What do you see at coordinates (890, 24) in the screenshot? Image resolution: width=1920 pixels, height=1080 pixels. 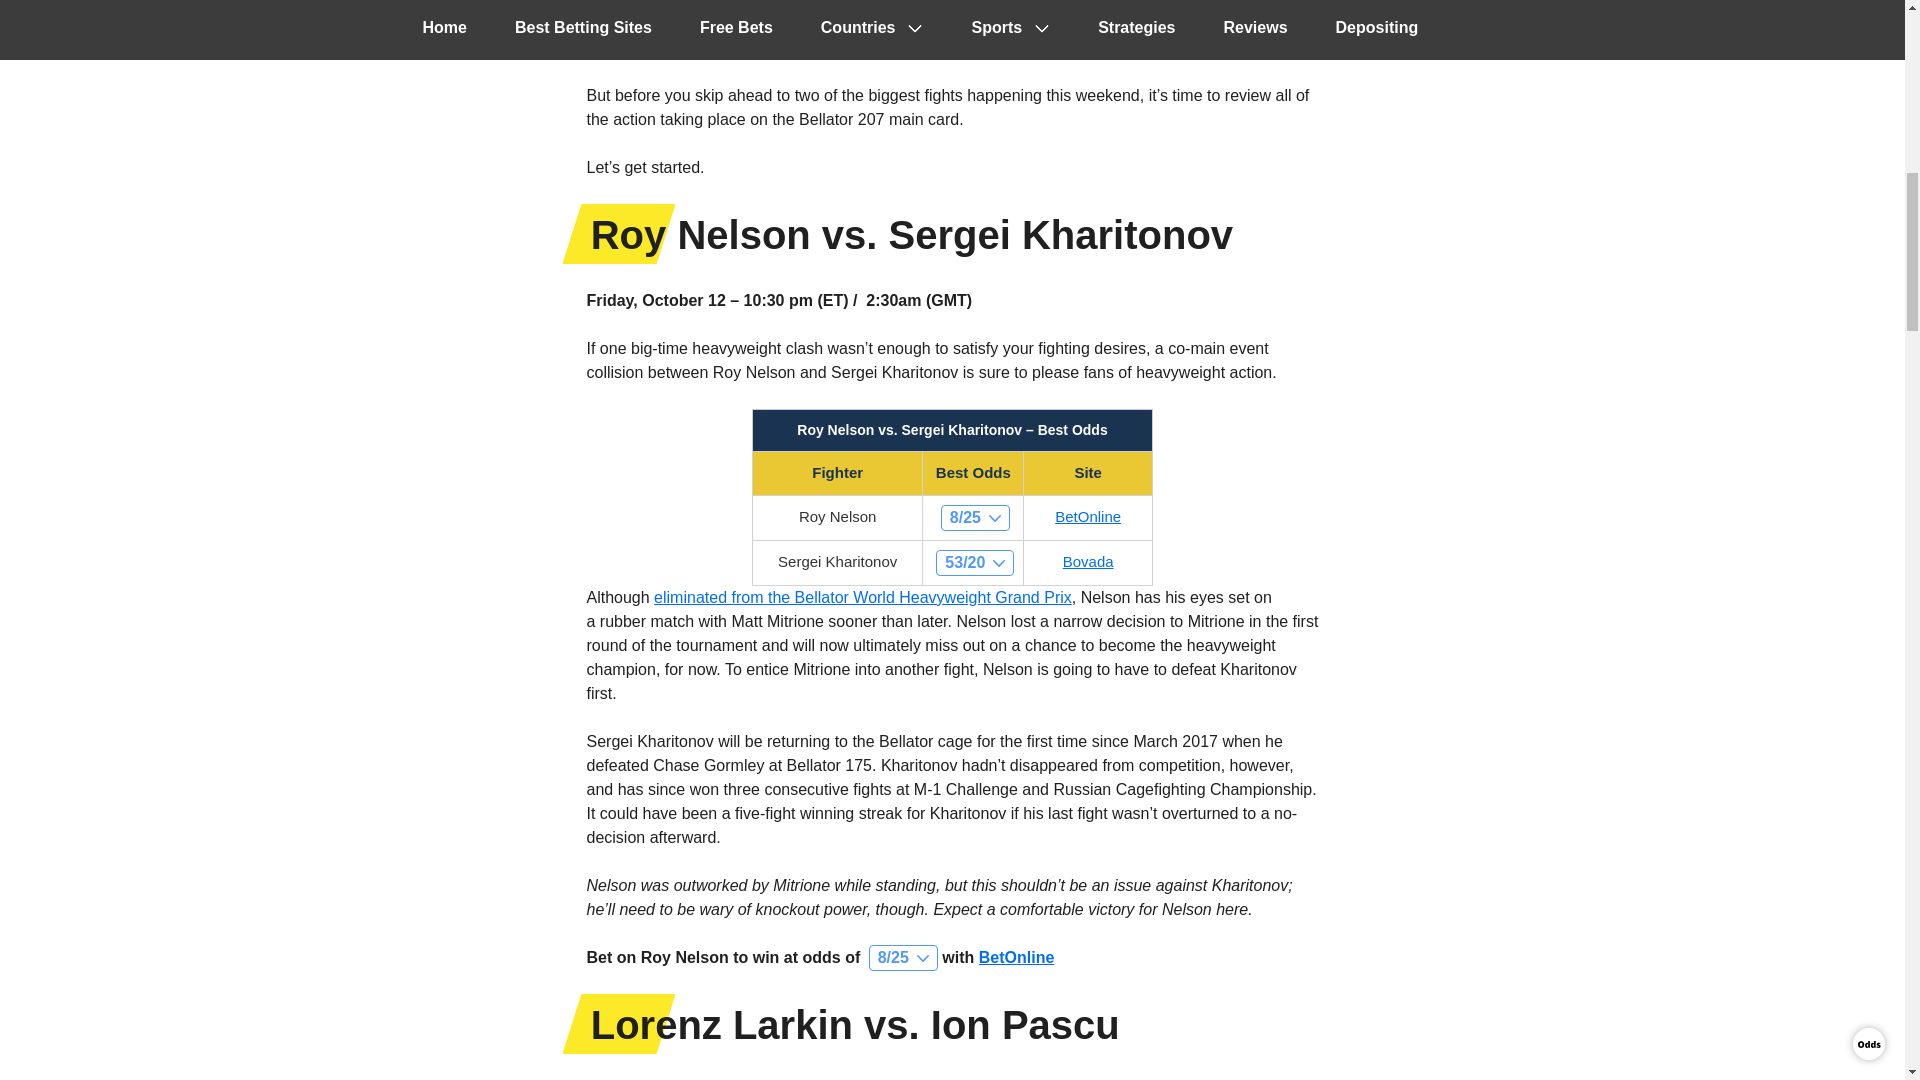 I see `detailed breakdown of Matt Mitrione vs. Ryan Bader` at bounding box center [890, 24].